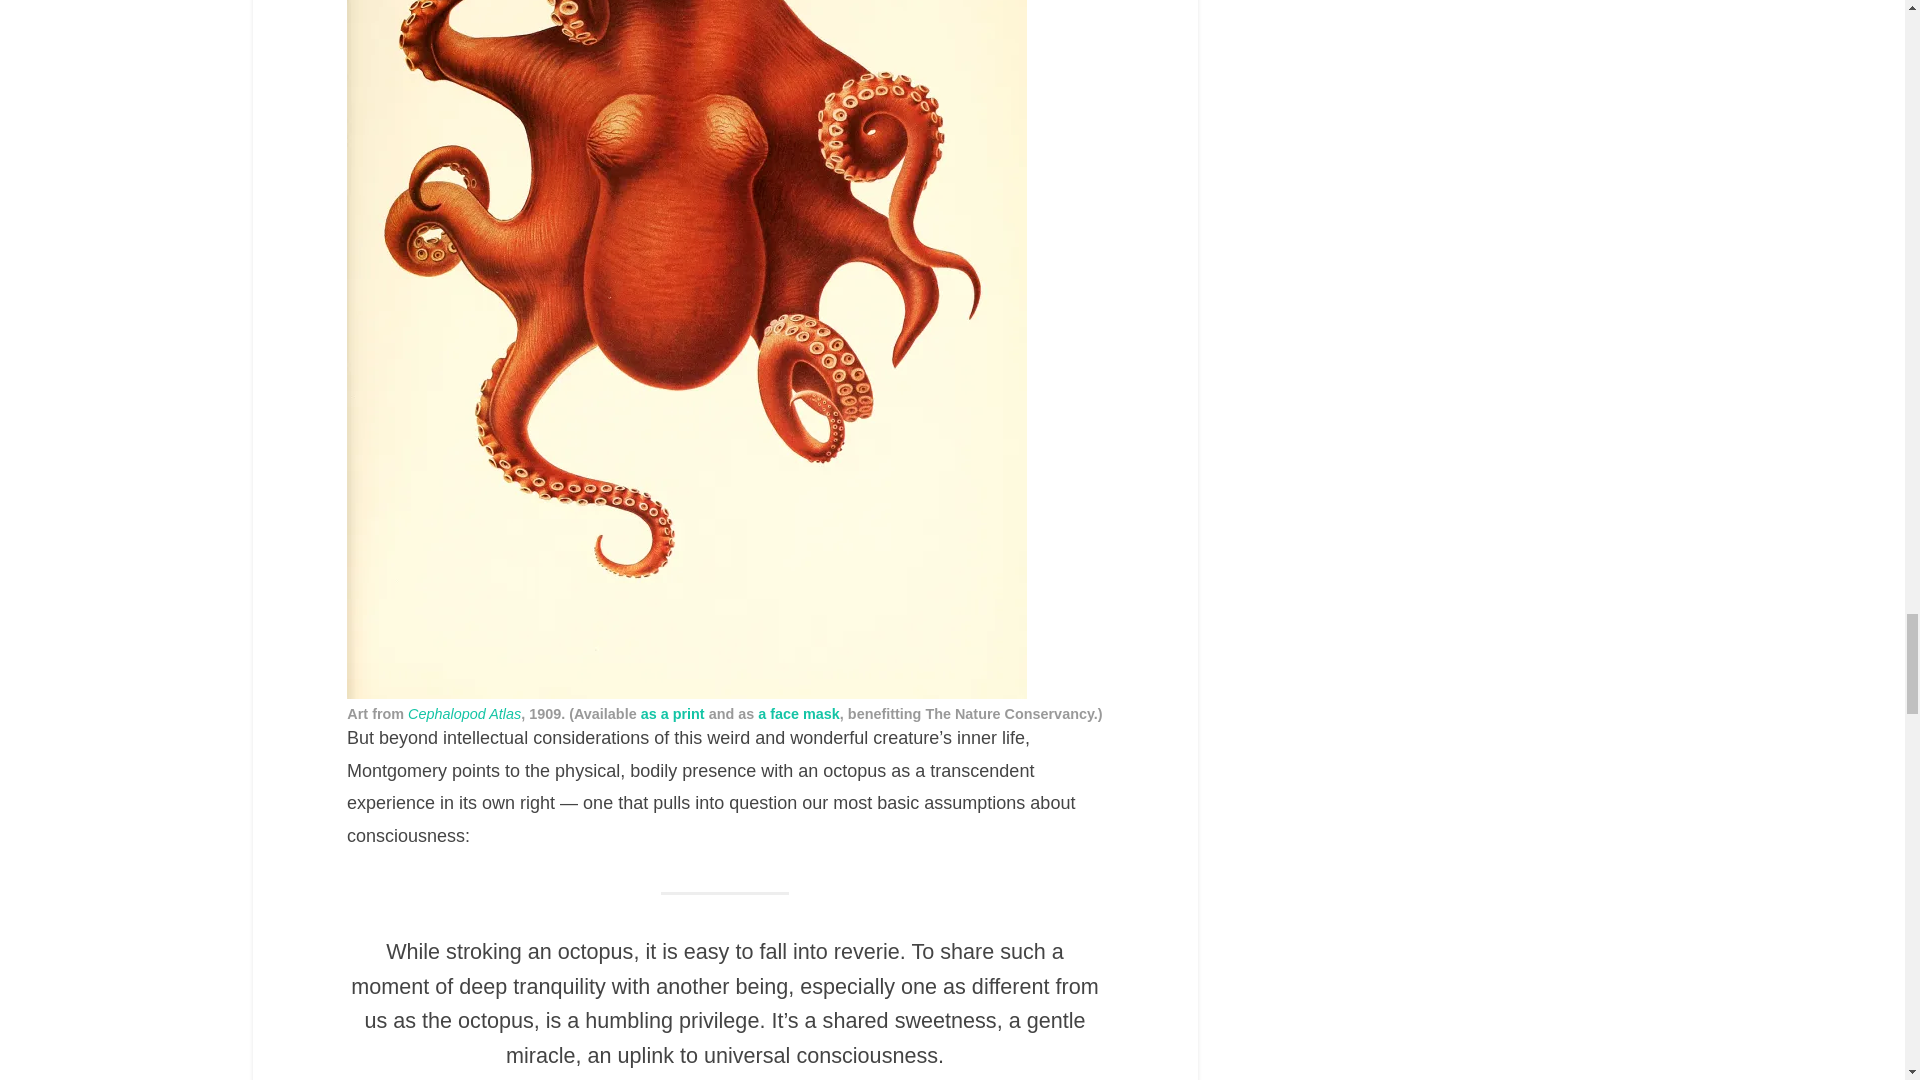  I want to click on as a print, so click(672, 714).